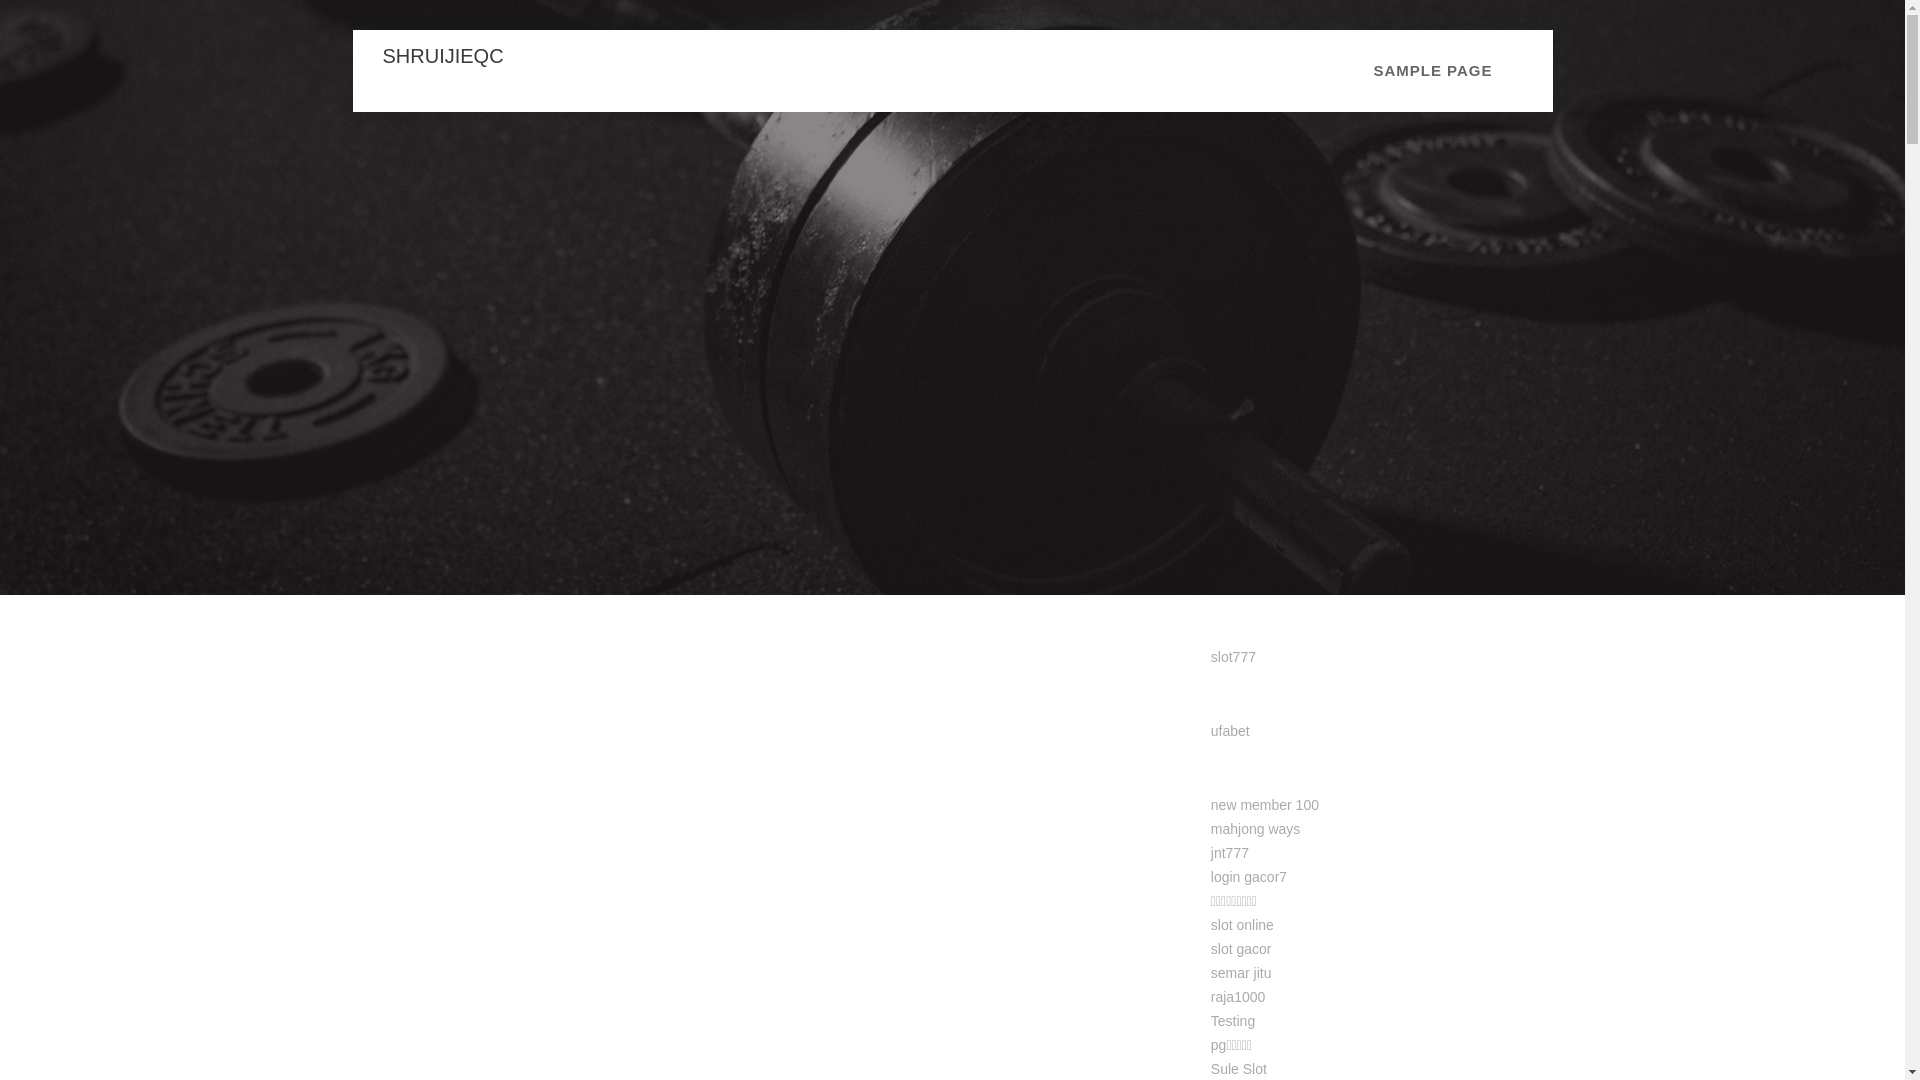  Describe the element at coordinates (442, 56) in the screenshot. I see `shruijieqc` at that location.